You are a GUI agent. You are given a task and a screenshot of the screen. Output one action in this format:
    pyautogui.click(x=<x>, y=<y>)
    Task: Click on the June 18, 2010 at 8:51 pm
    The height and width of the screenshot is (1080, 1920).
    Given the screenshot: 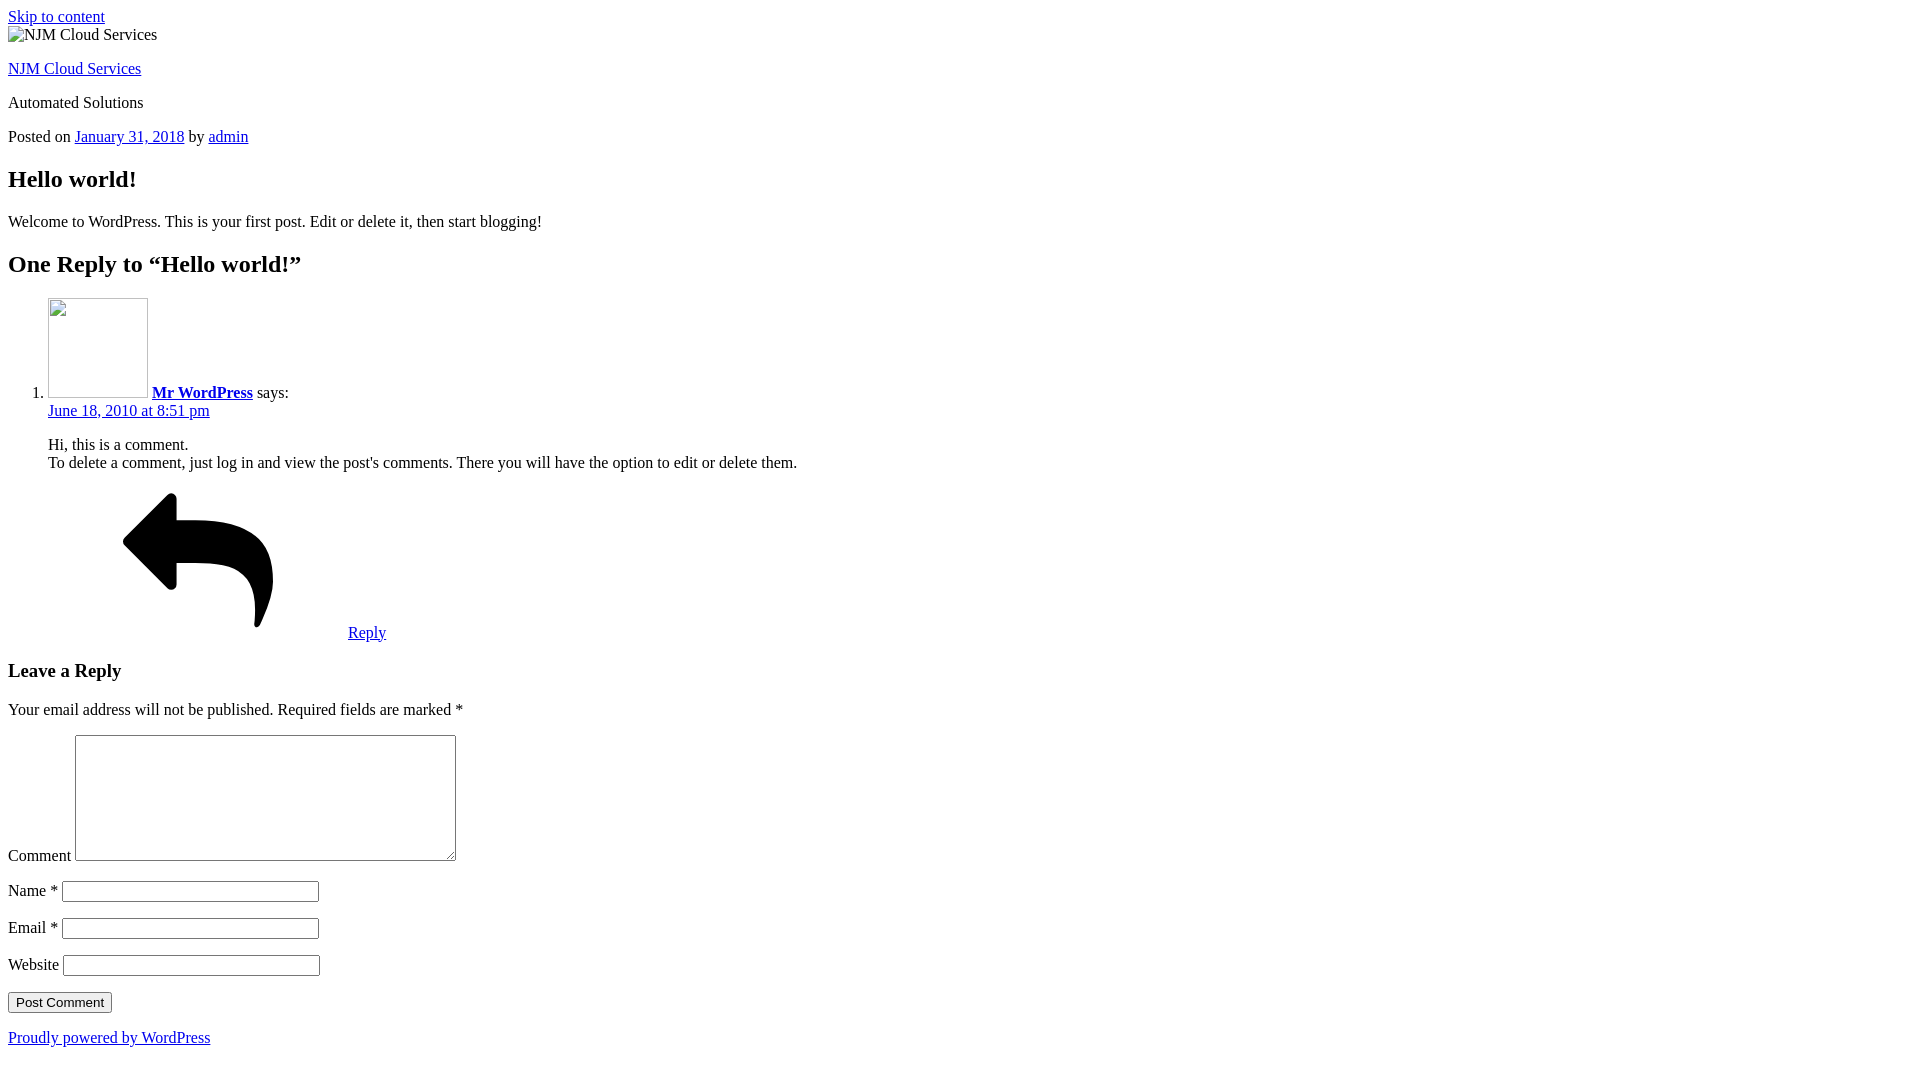 What is the action you would take?
    pyautogui.click(x=129, y=410)
    